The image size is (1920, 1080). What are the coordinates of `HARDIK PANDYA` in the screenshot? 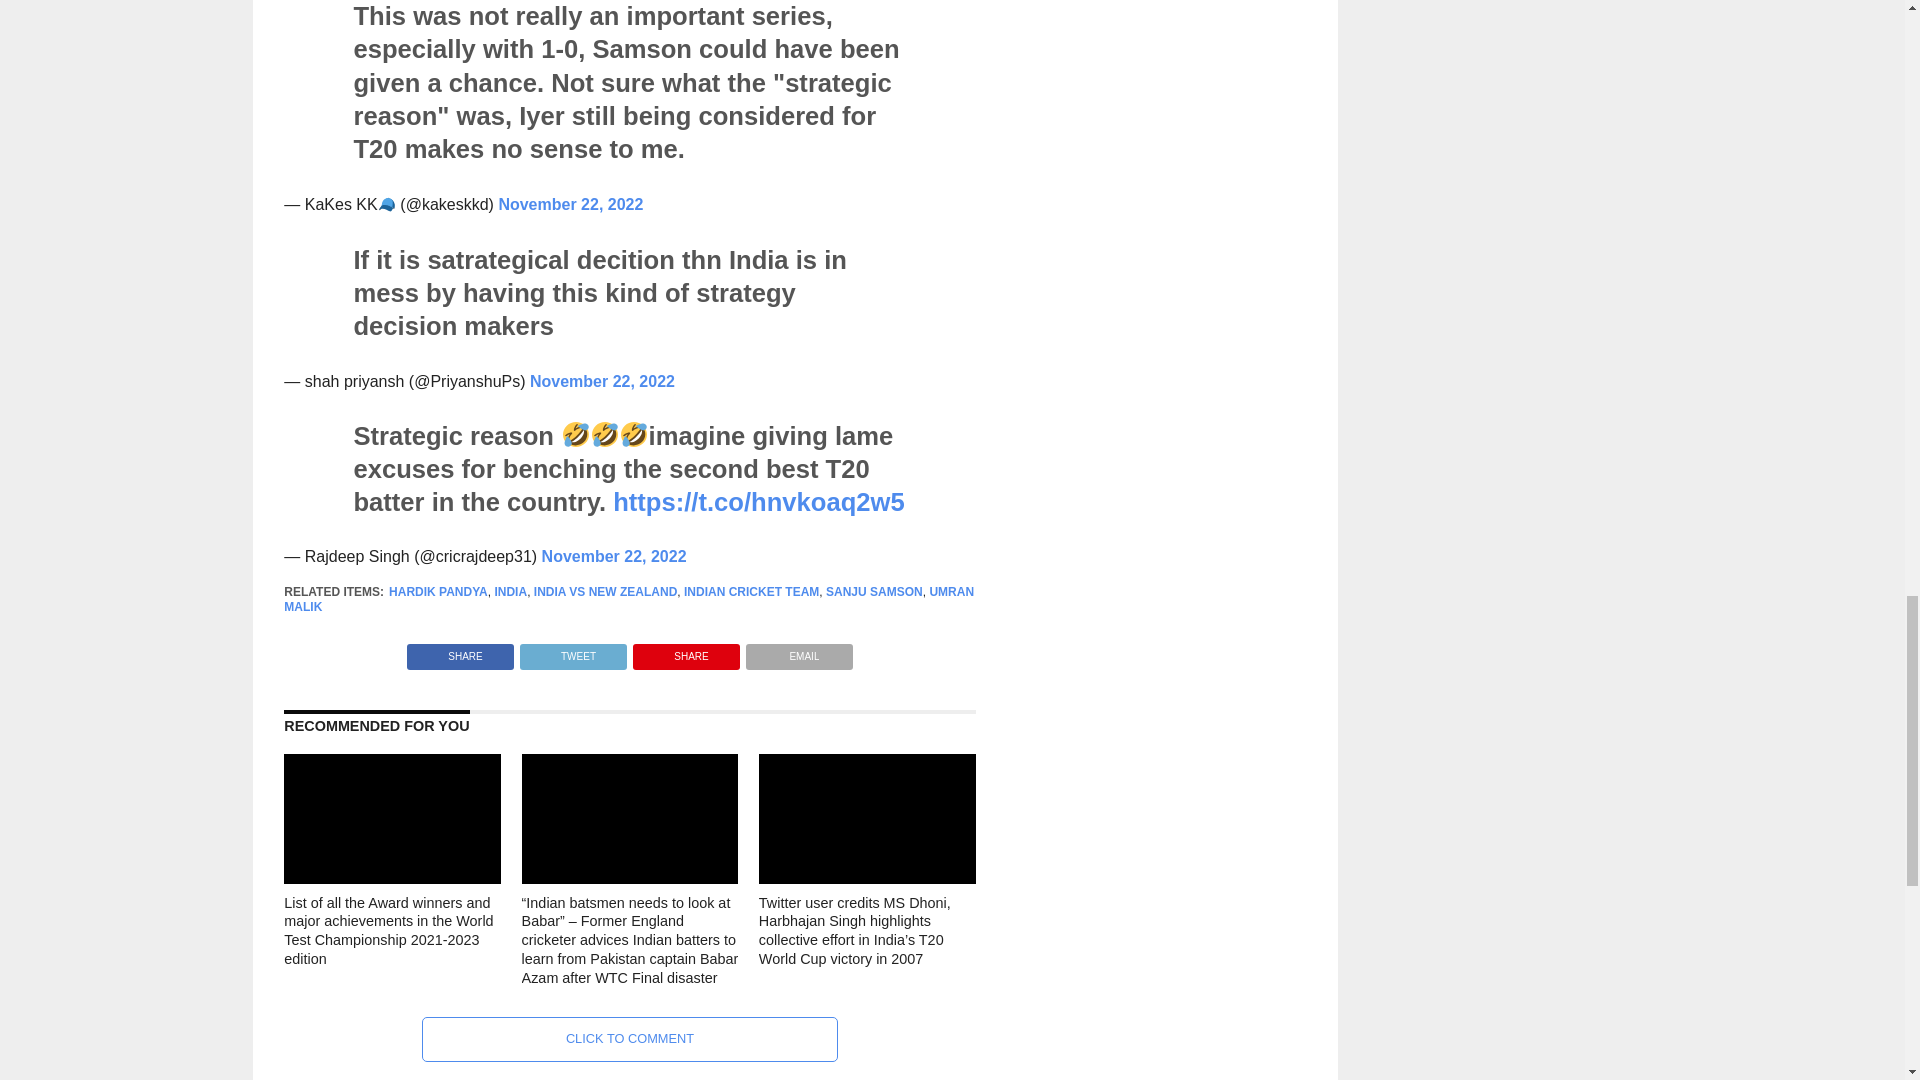 It's located at (438, 592).